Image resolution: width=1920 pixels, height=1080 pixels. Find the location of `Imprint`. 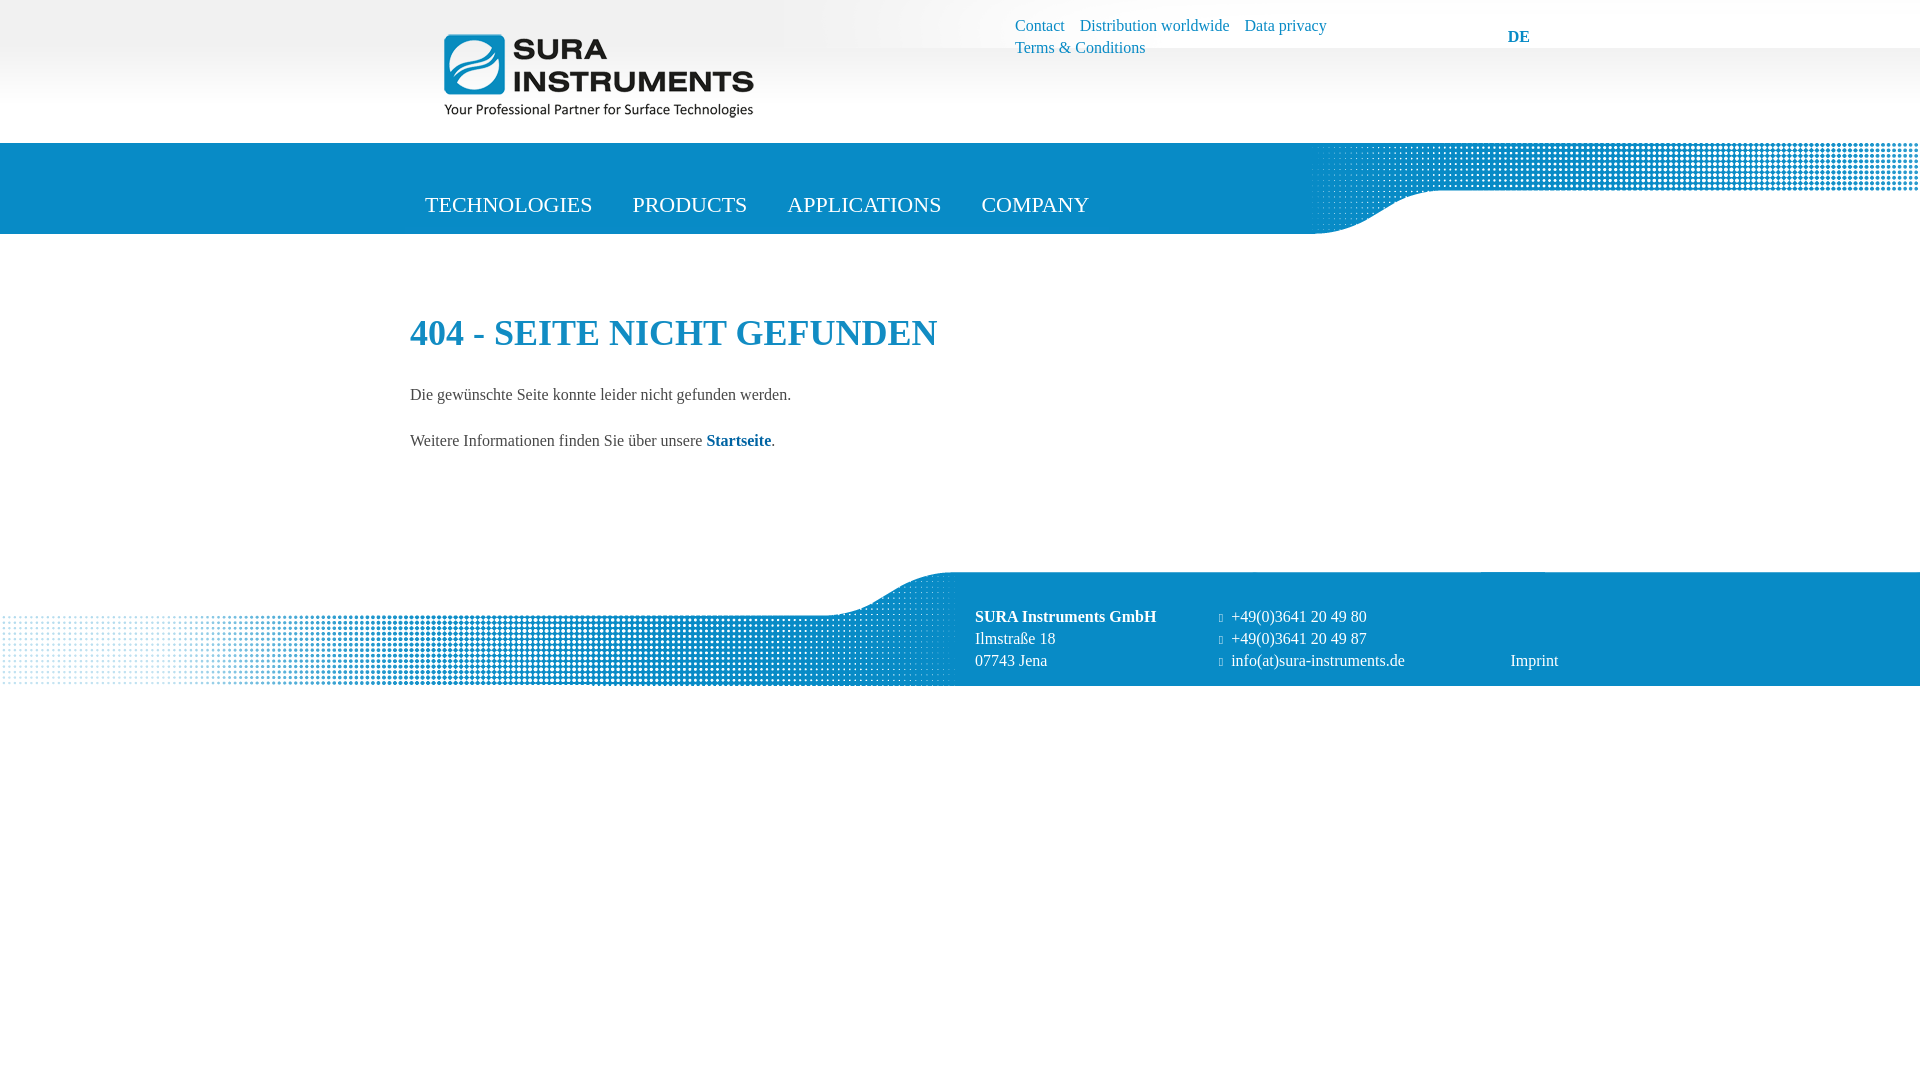

Imprint is located at coordinates (1533, 660).